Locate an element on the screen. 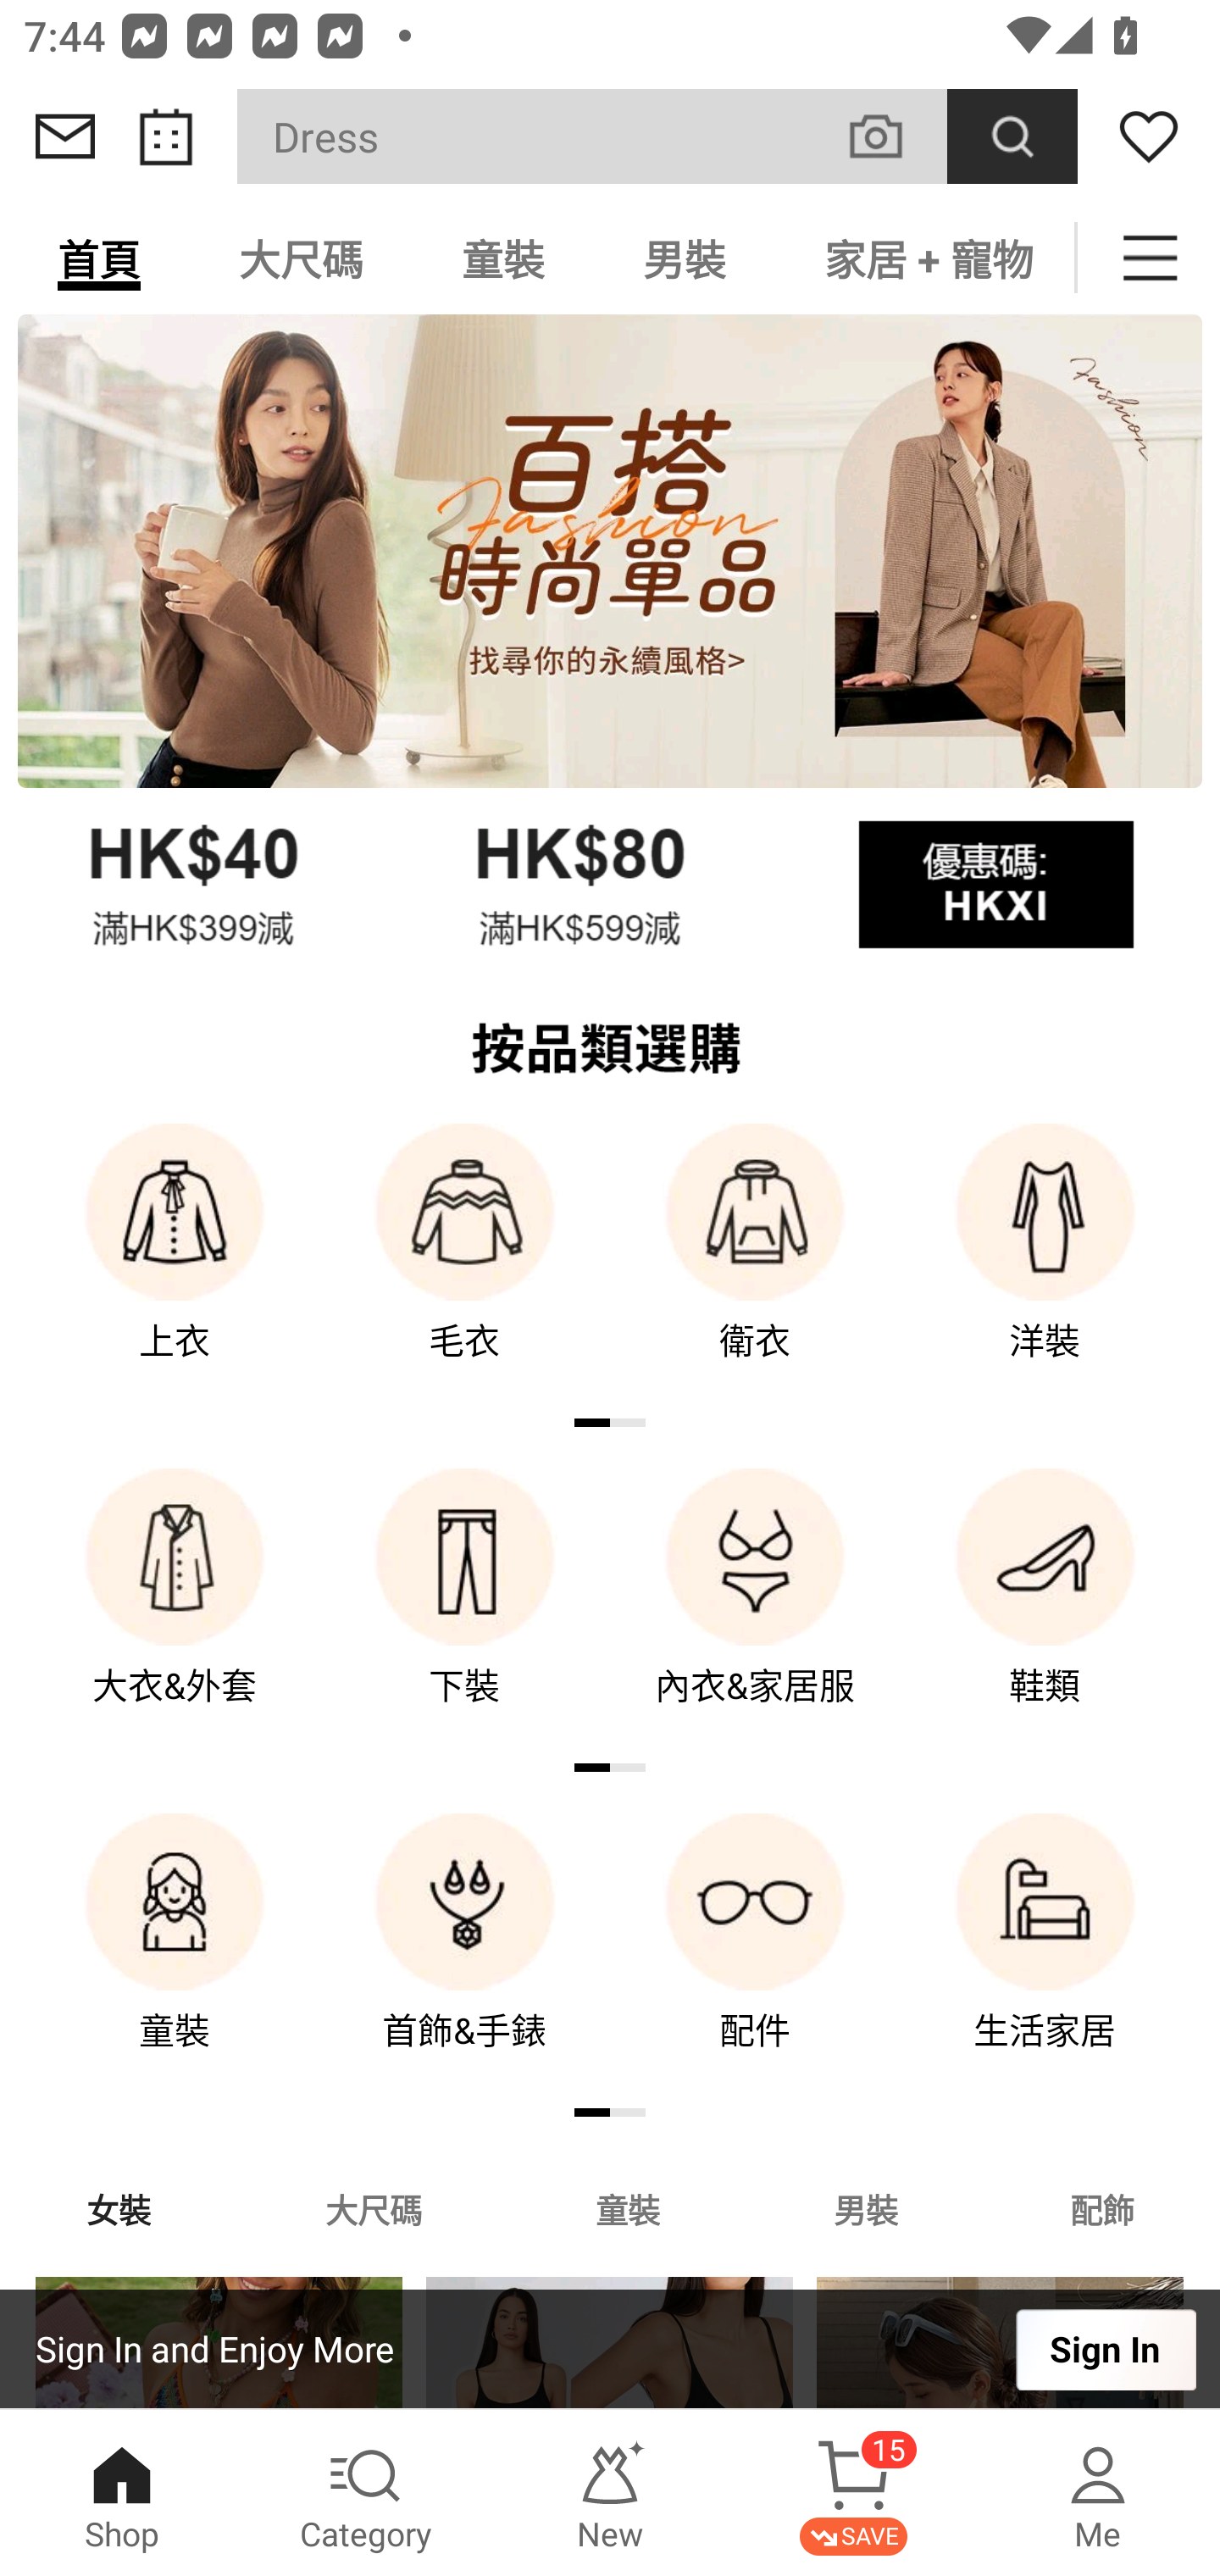  上衣 is located at coordinates (175, 1264).